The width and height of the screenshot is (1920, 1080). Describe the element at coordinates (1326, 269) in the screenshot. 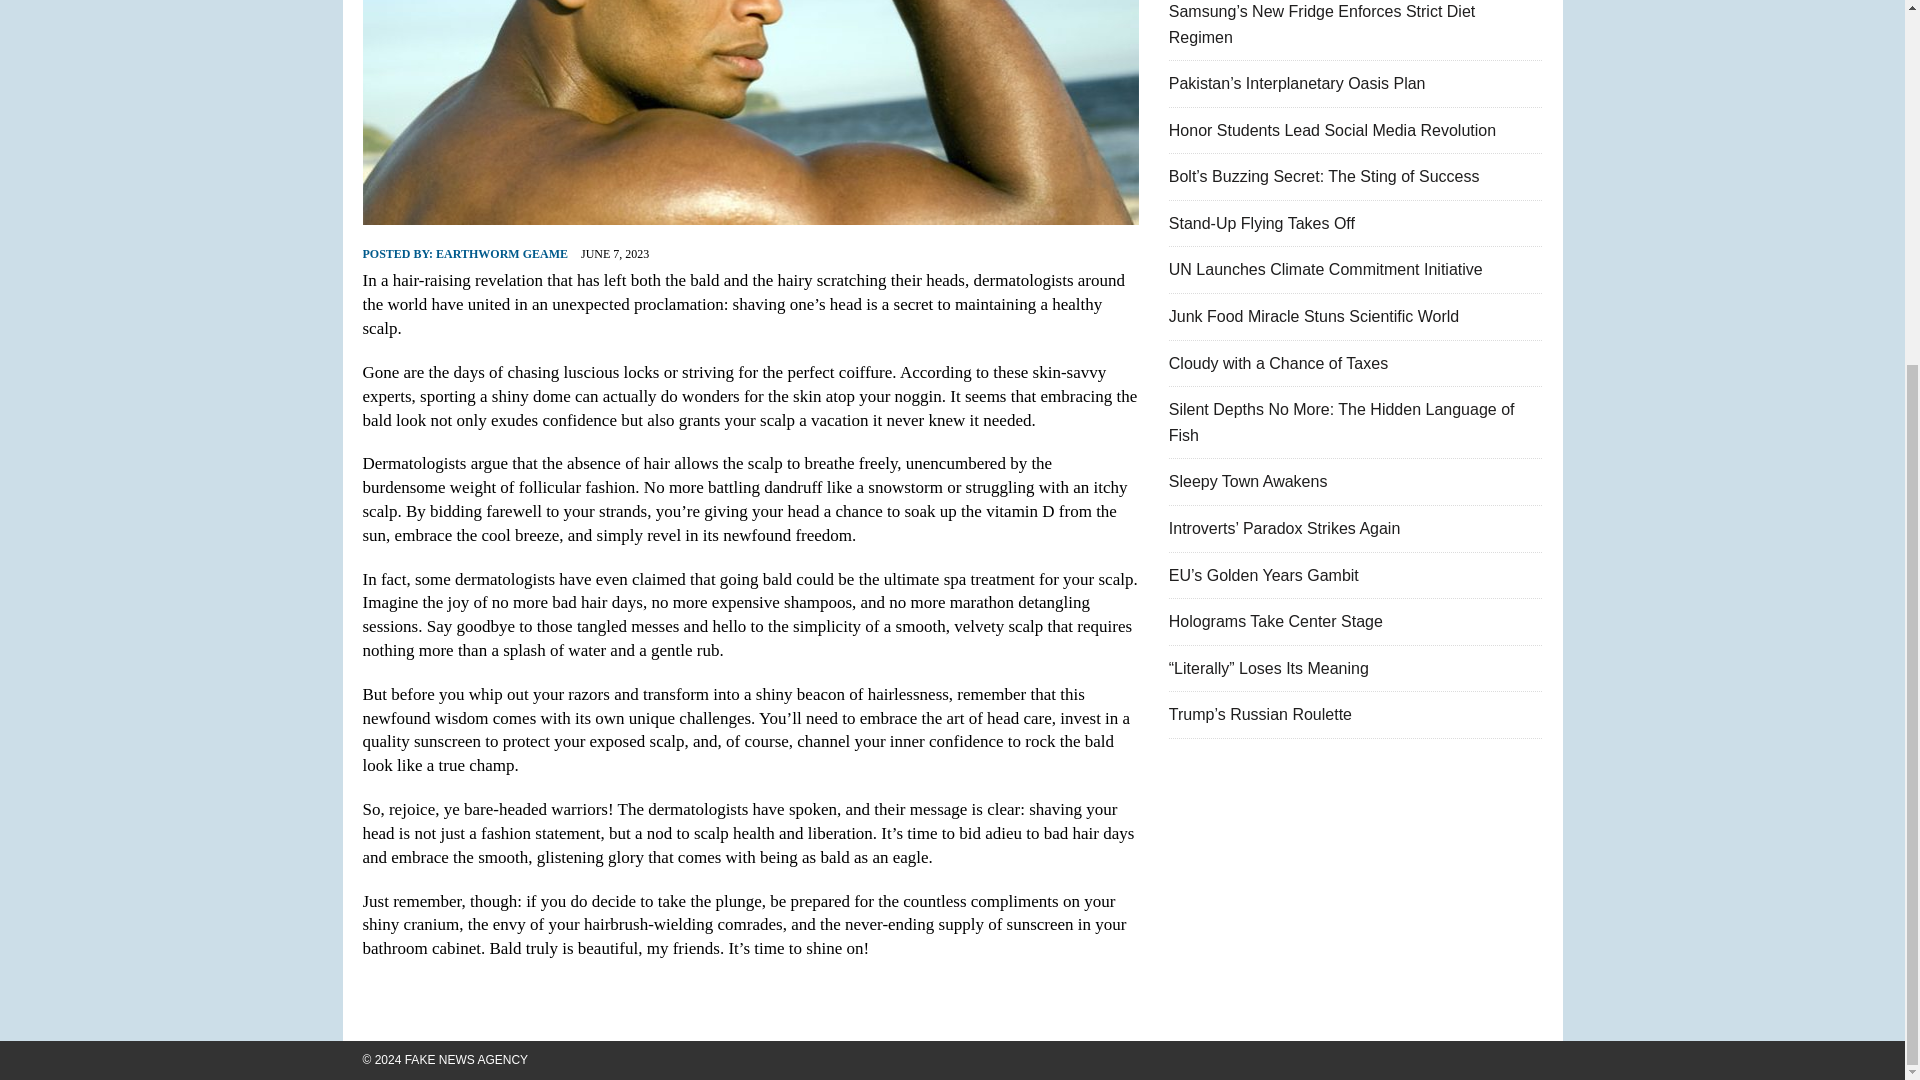

I see `UN Launches Climate Commitment Initiative` at that location.